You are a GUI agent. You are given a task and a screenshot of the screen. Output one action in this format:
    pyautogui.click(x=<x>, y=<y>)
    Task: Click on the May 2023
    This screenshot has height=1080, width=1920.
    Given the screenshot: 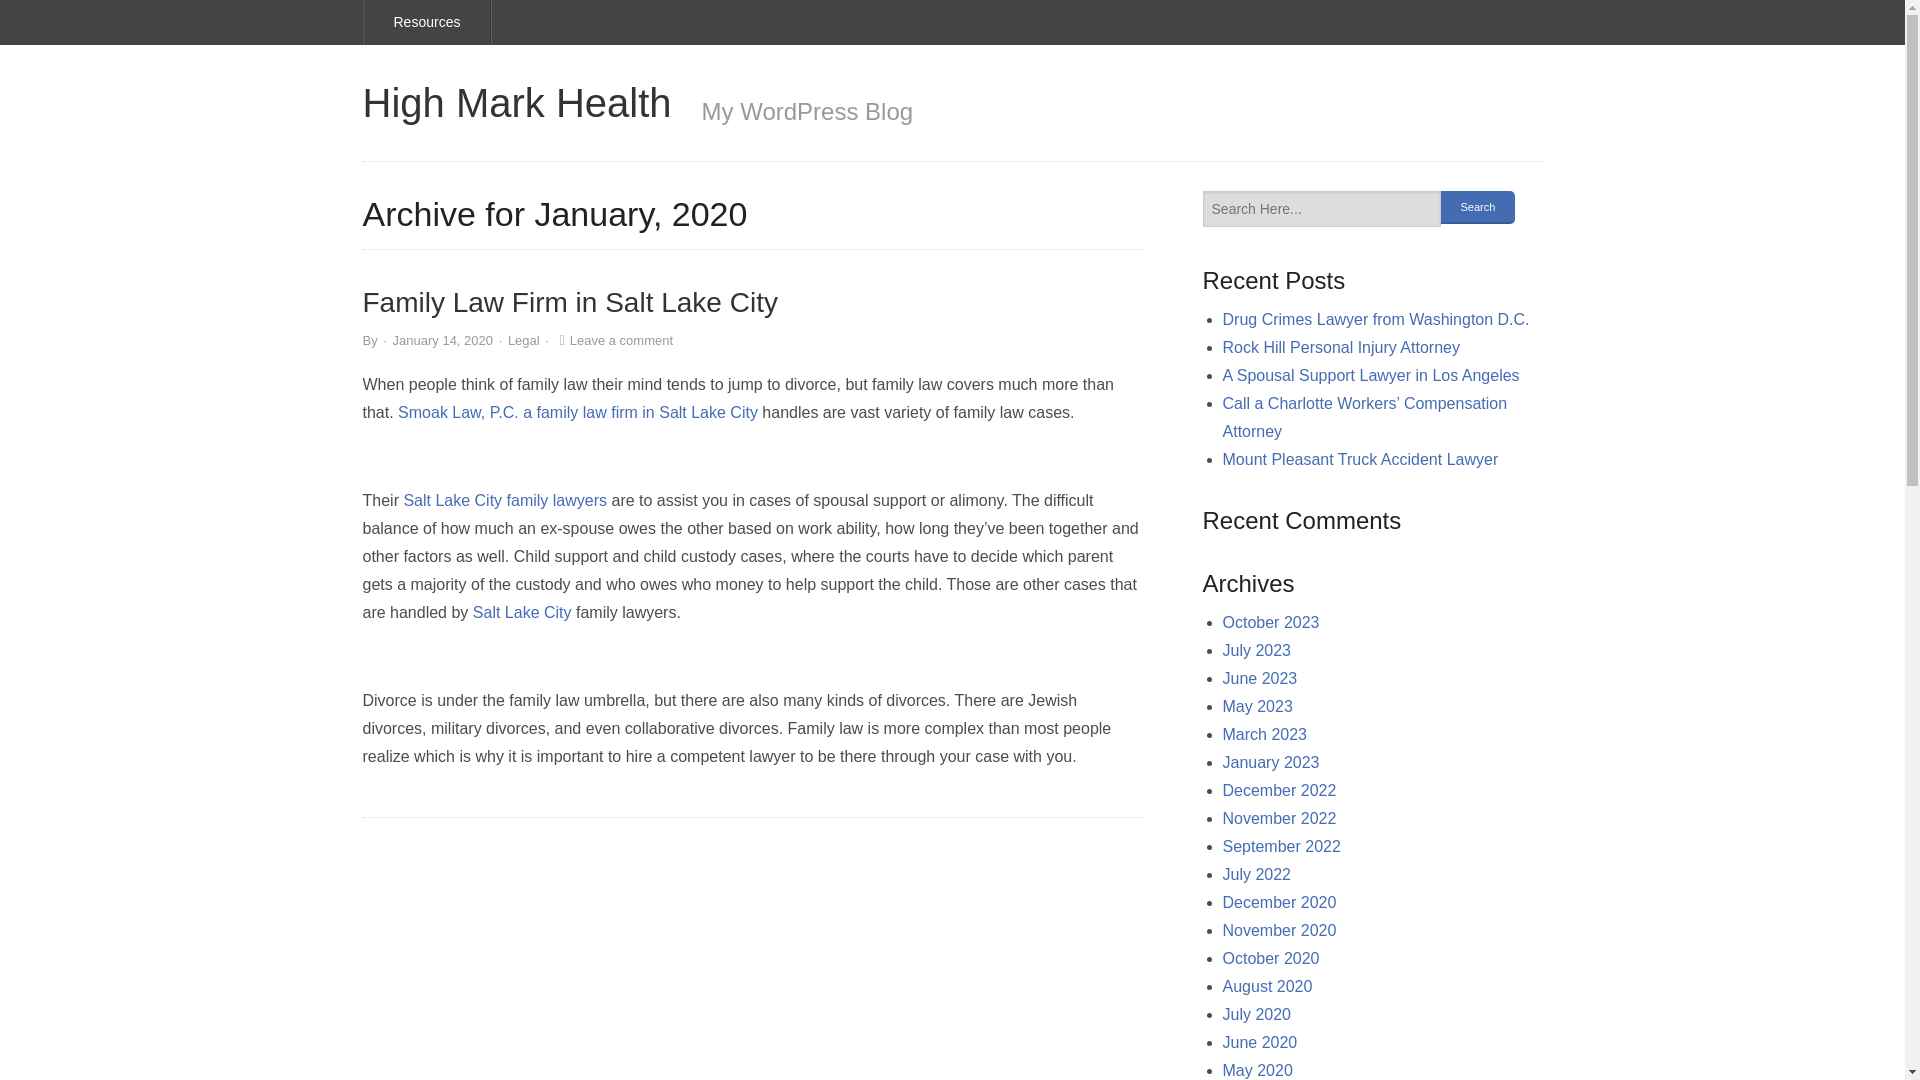 What is the action you would take?
    pyautogui.click(x=1258, y=706)
    